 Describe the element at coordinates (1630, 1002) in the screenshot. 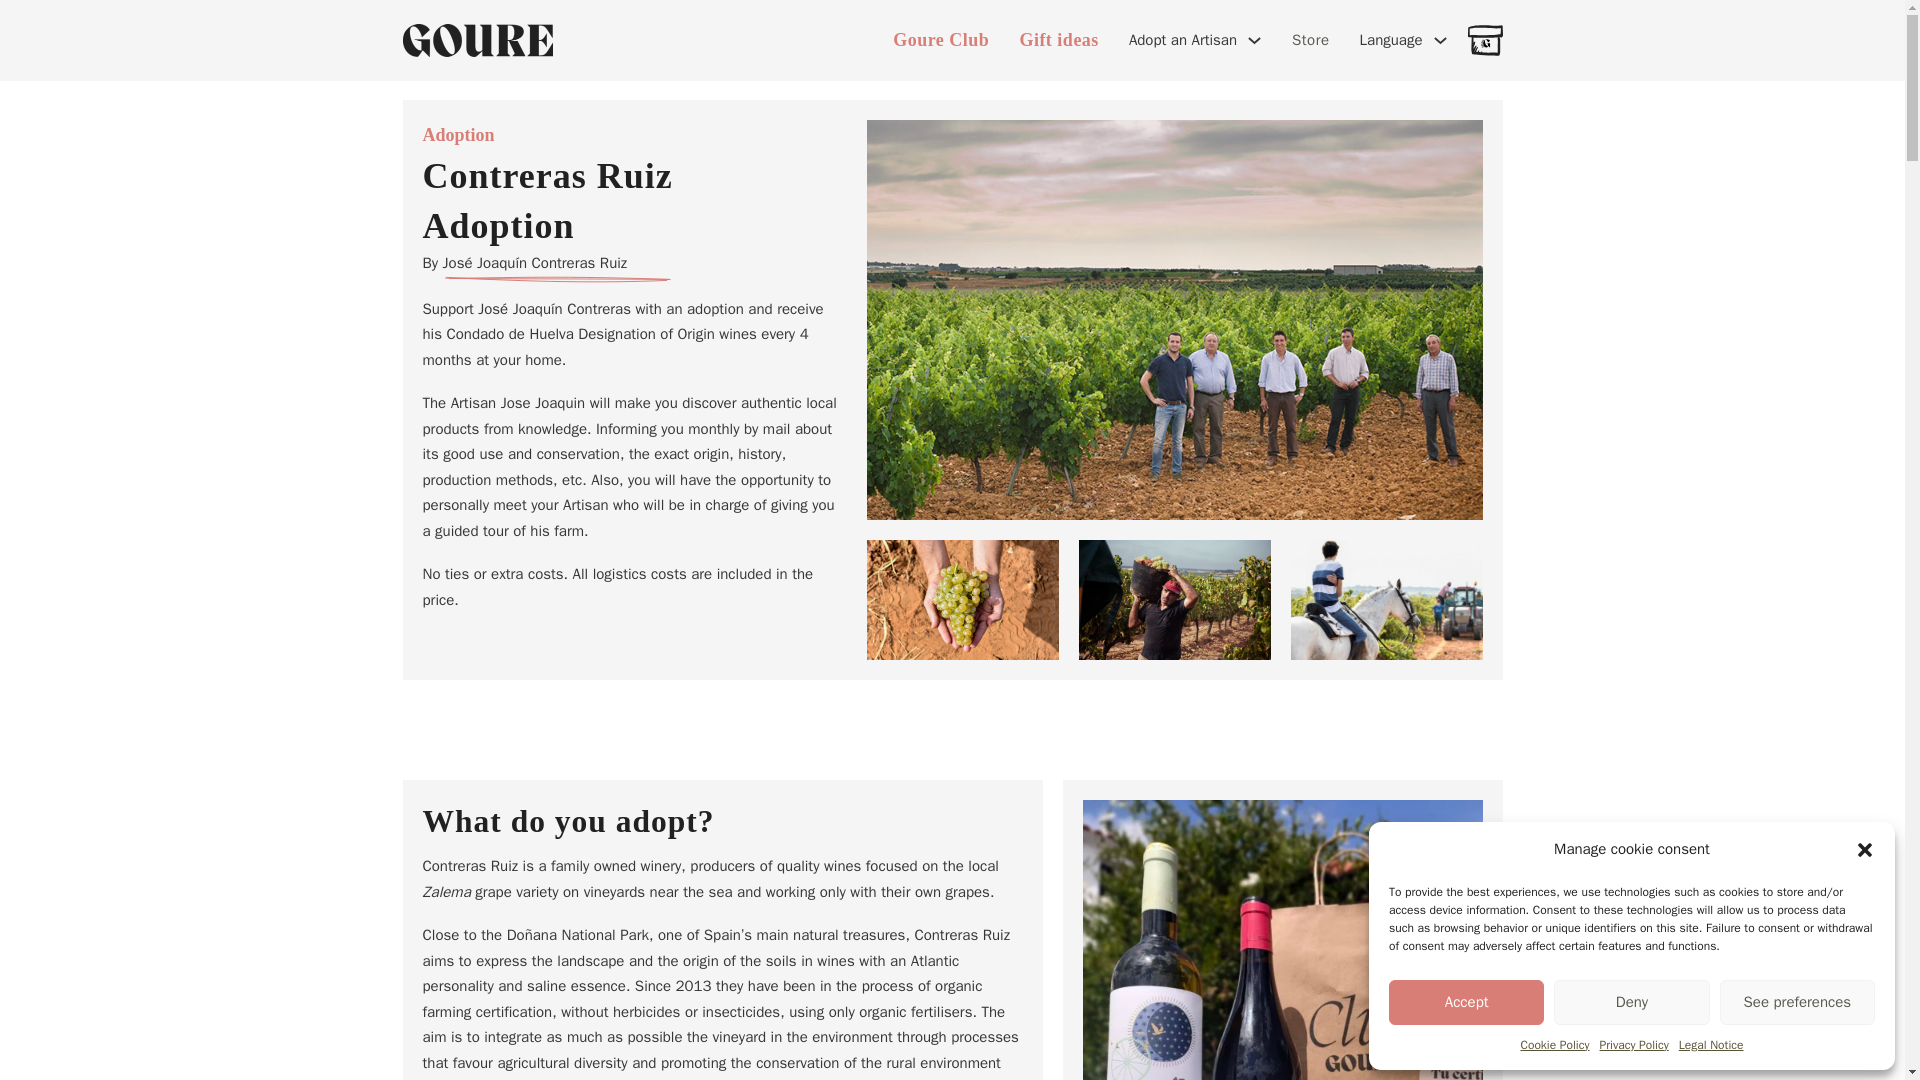

I see `Deny` at that location.